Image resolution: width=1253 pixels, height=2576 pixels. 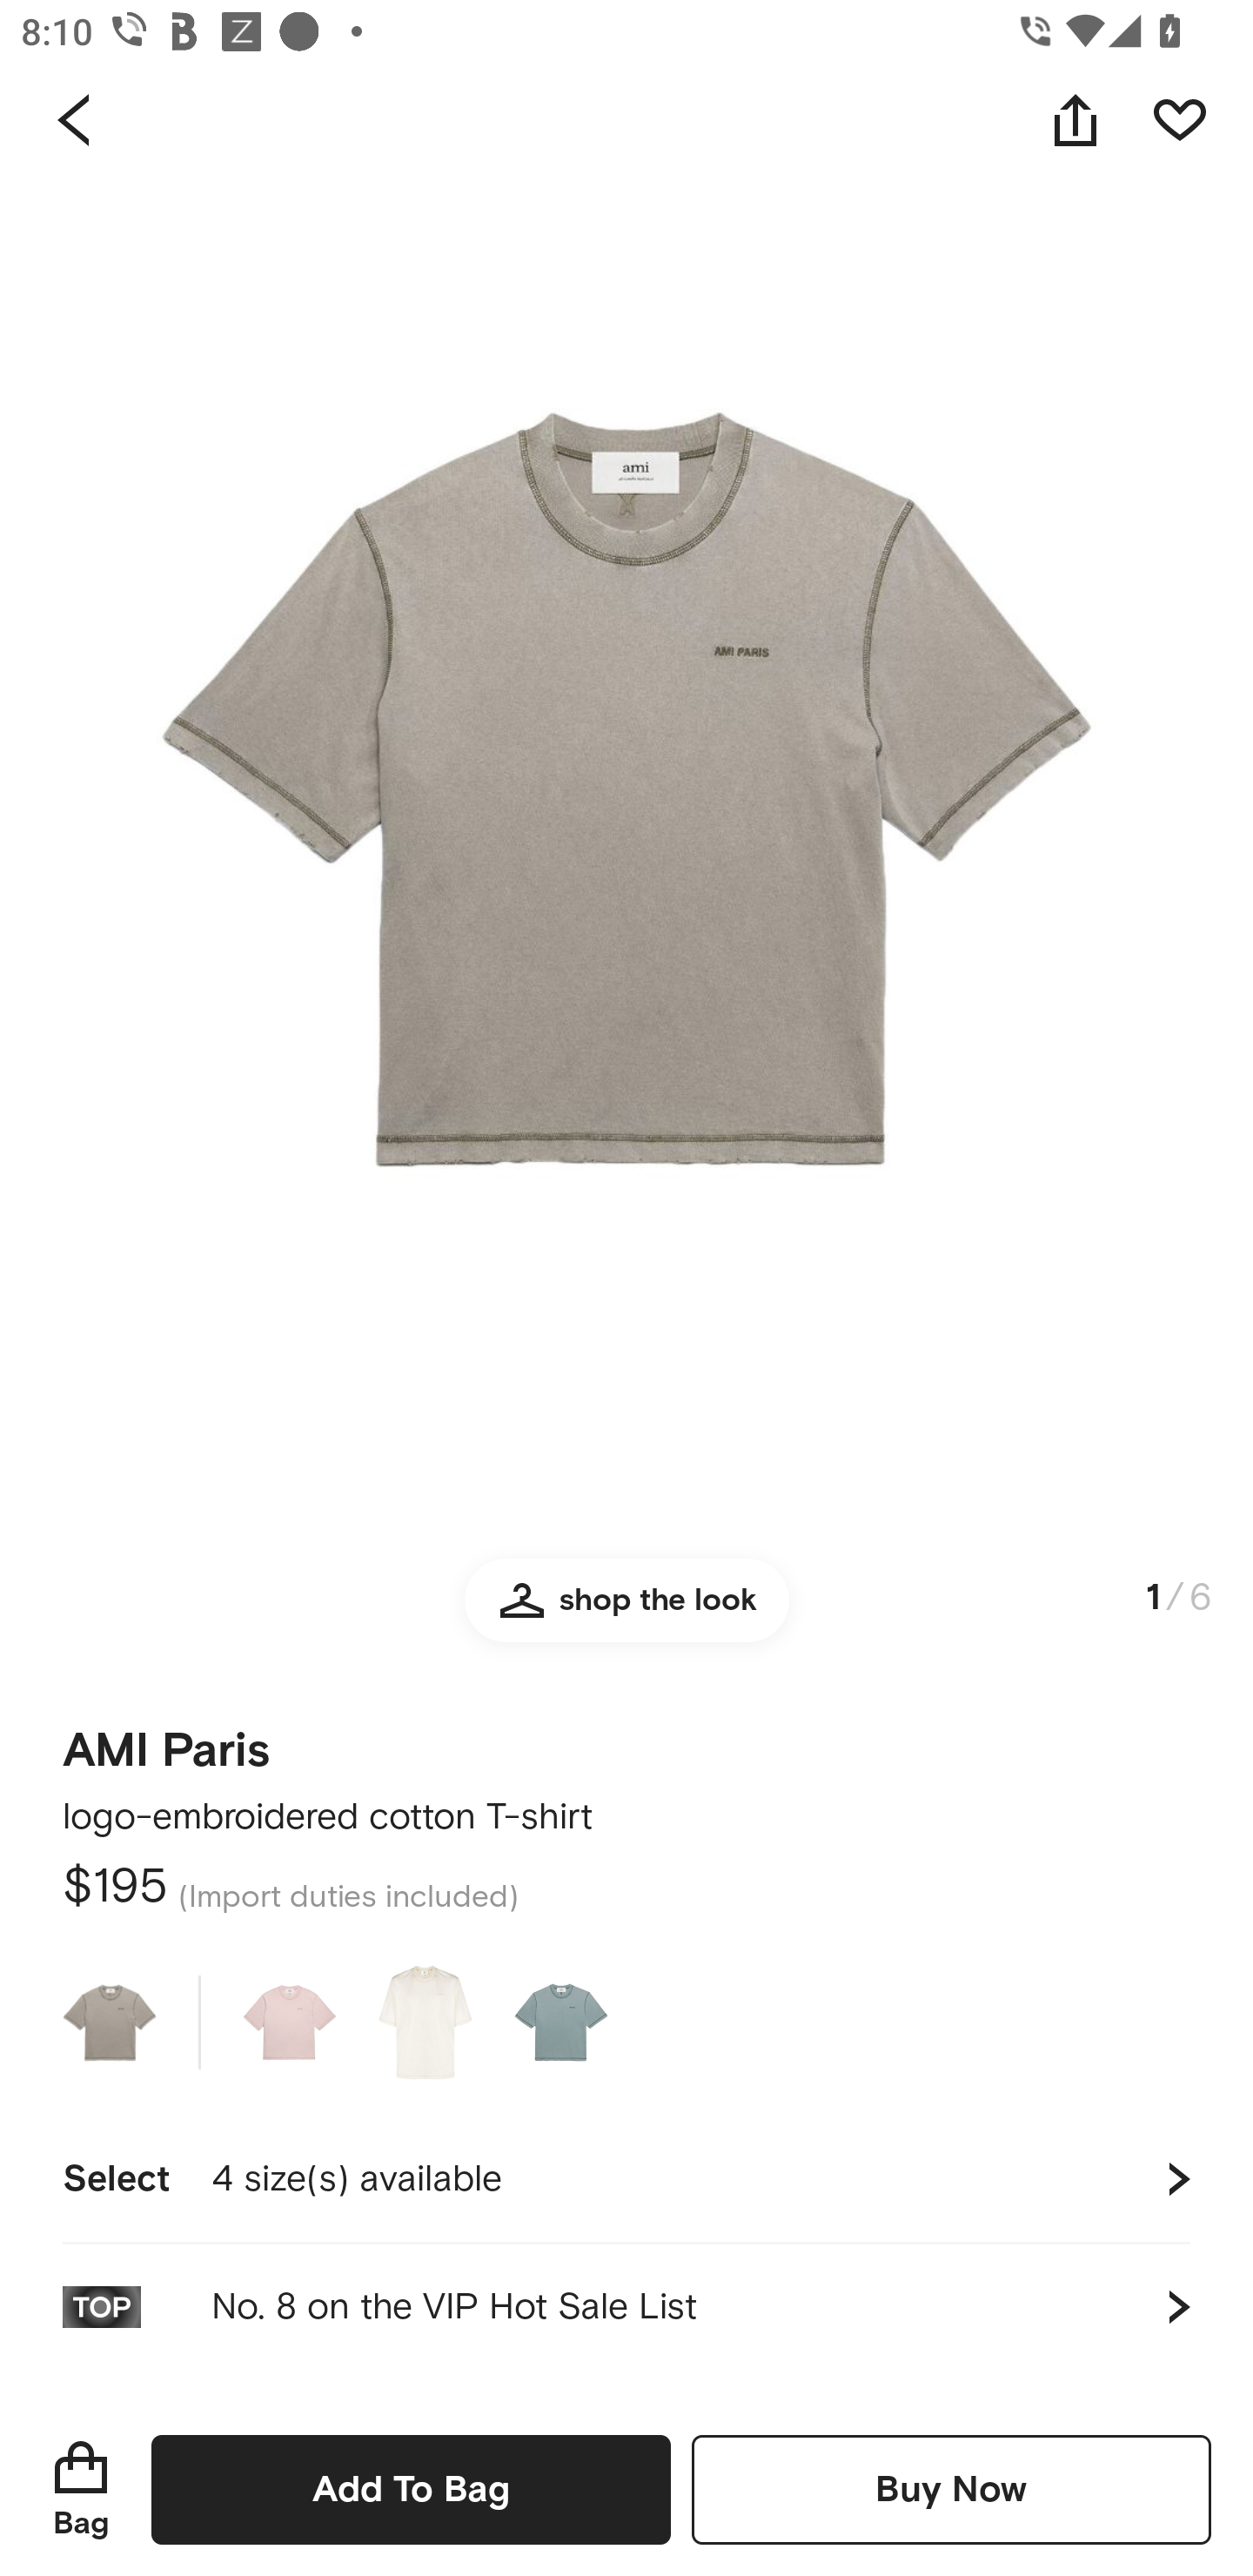 What do you see at coordinates (165, 1741) in the screenshot?
I see `AMI Paris` at bounding box center [165, 1741].